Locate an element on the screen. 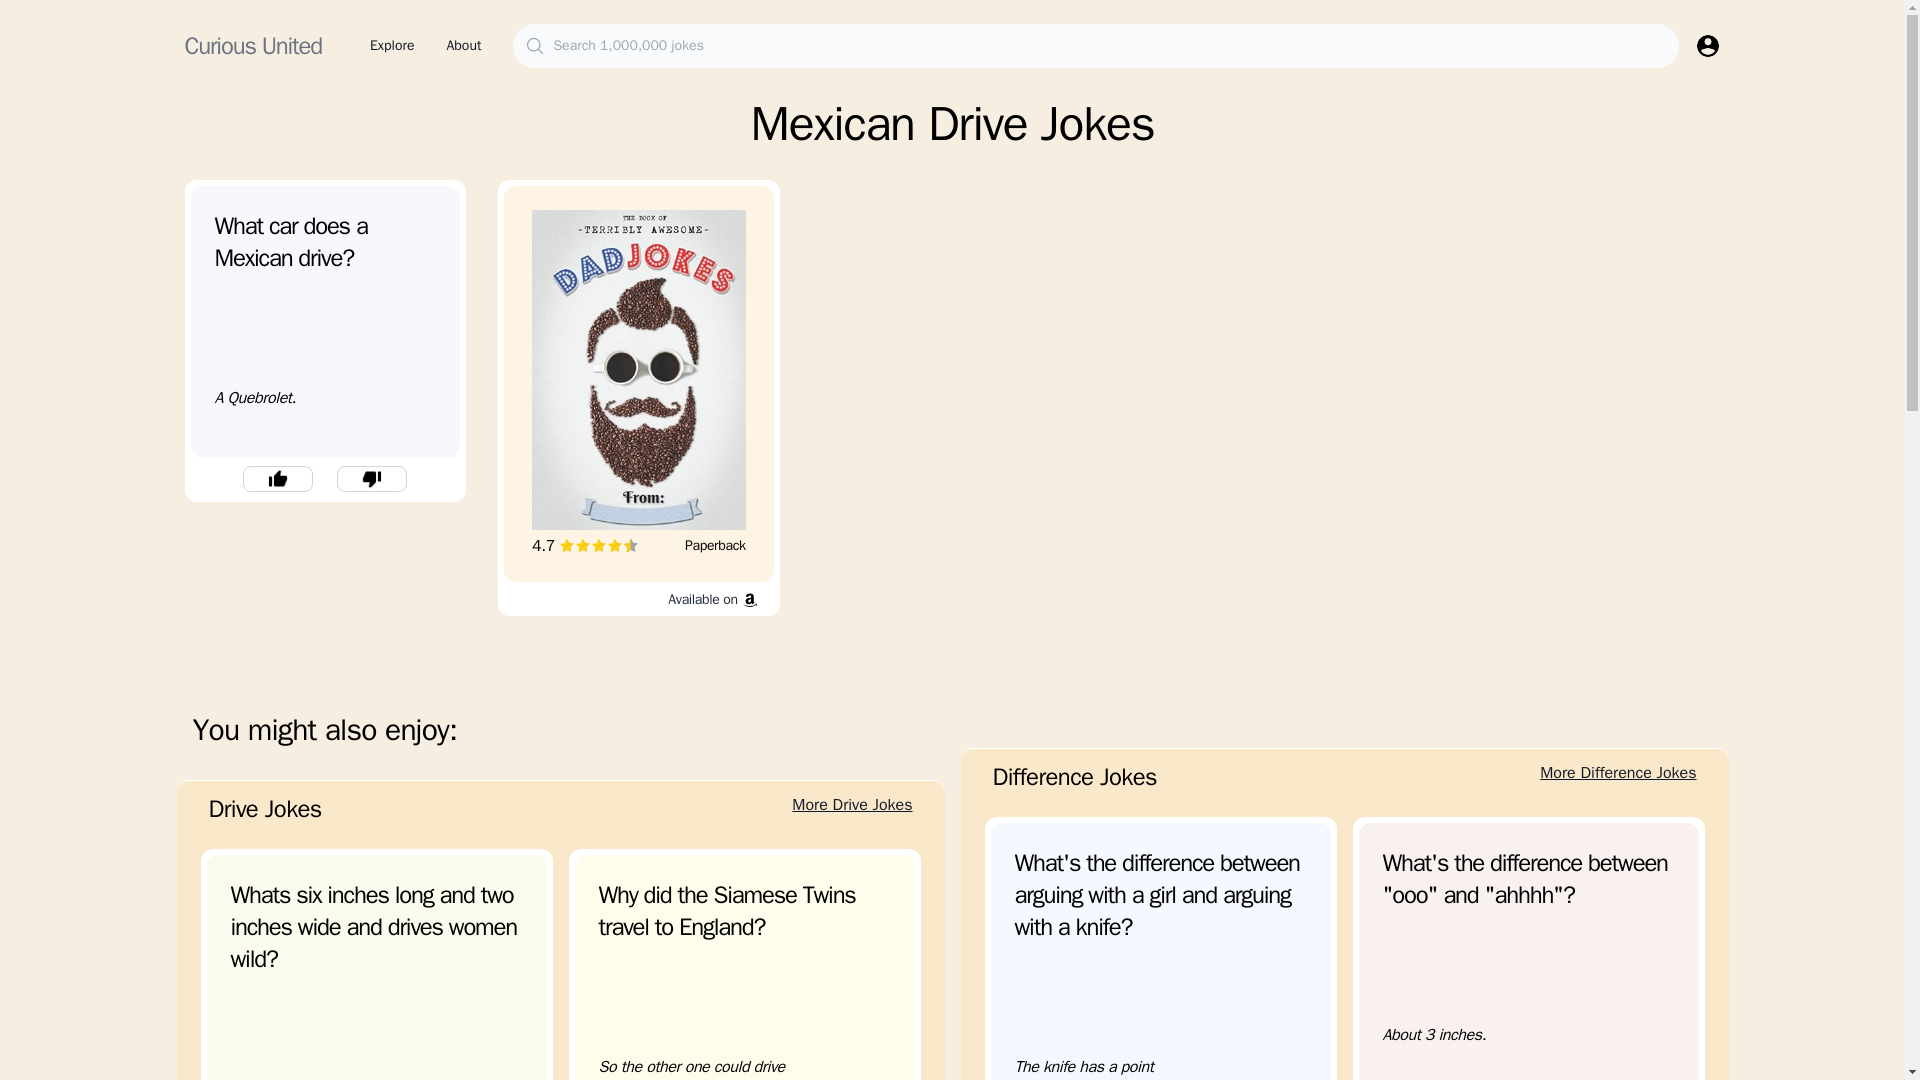 This screenshot has width=1920, height=1080. More Drive Jokes is located at coordinates (392, 46).